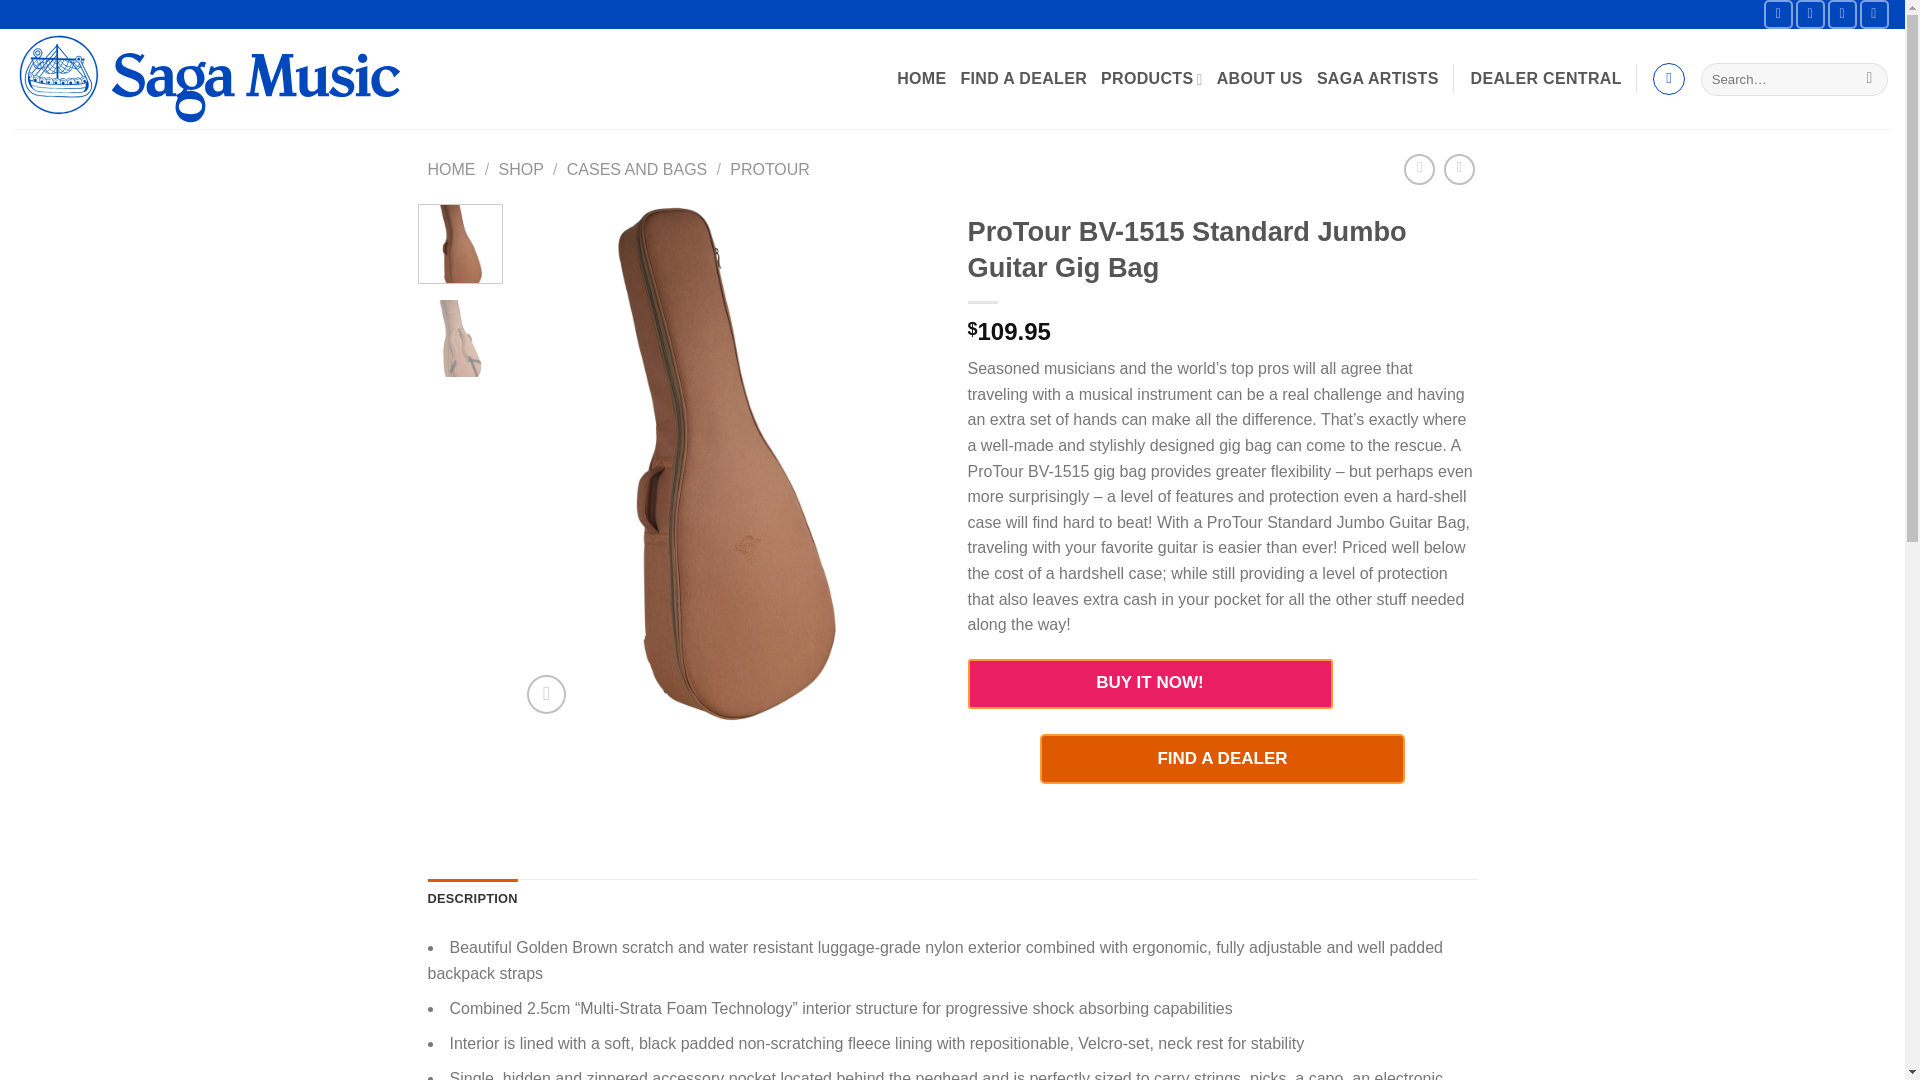 The height and width of the screenshot is (1080, 1920). What do you see at coordinates (1545, 78) in the screenshot?
I see `Login` at bounding box center [1545, 78].